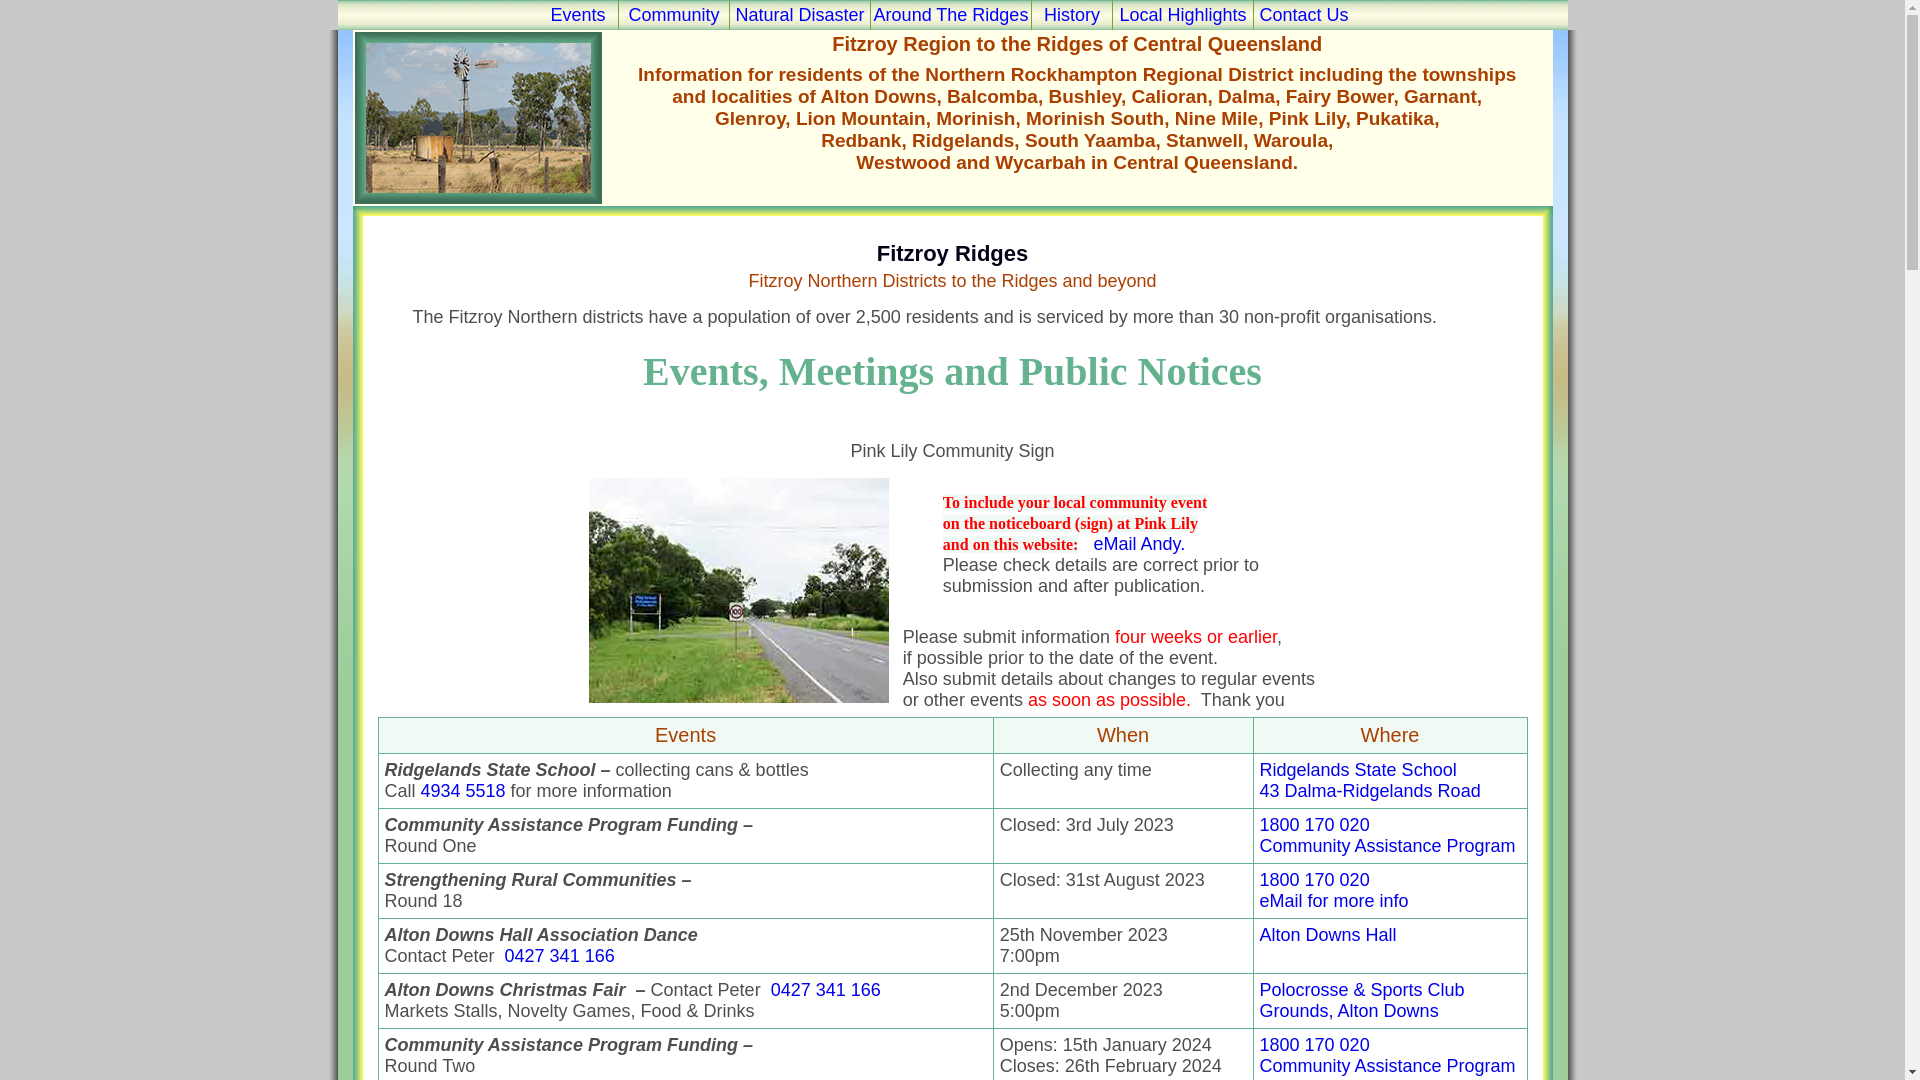 Image resolution: width=1920 pixels, height=1080 pixels. I want to click on 4934 5518, so click(464, 791).